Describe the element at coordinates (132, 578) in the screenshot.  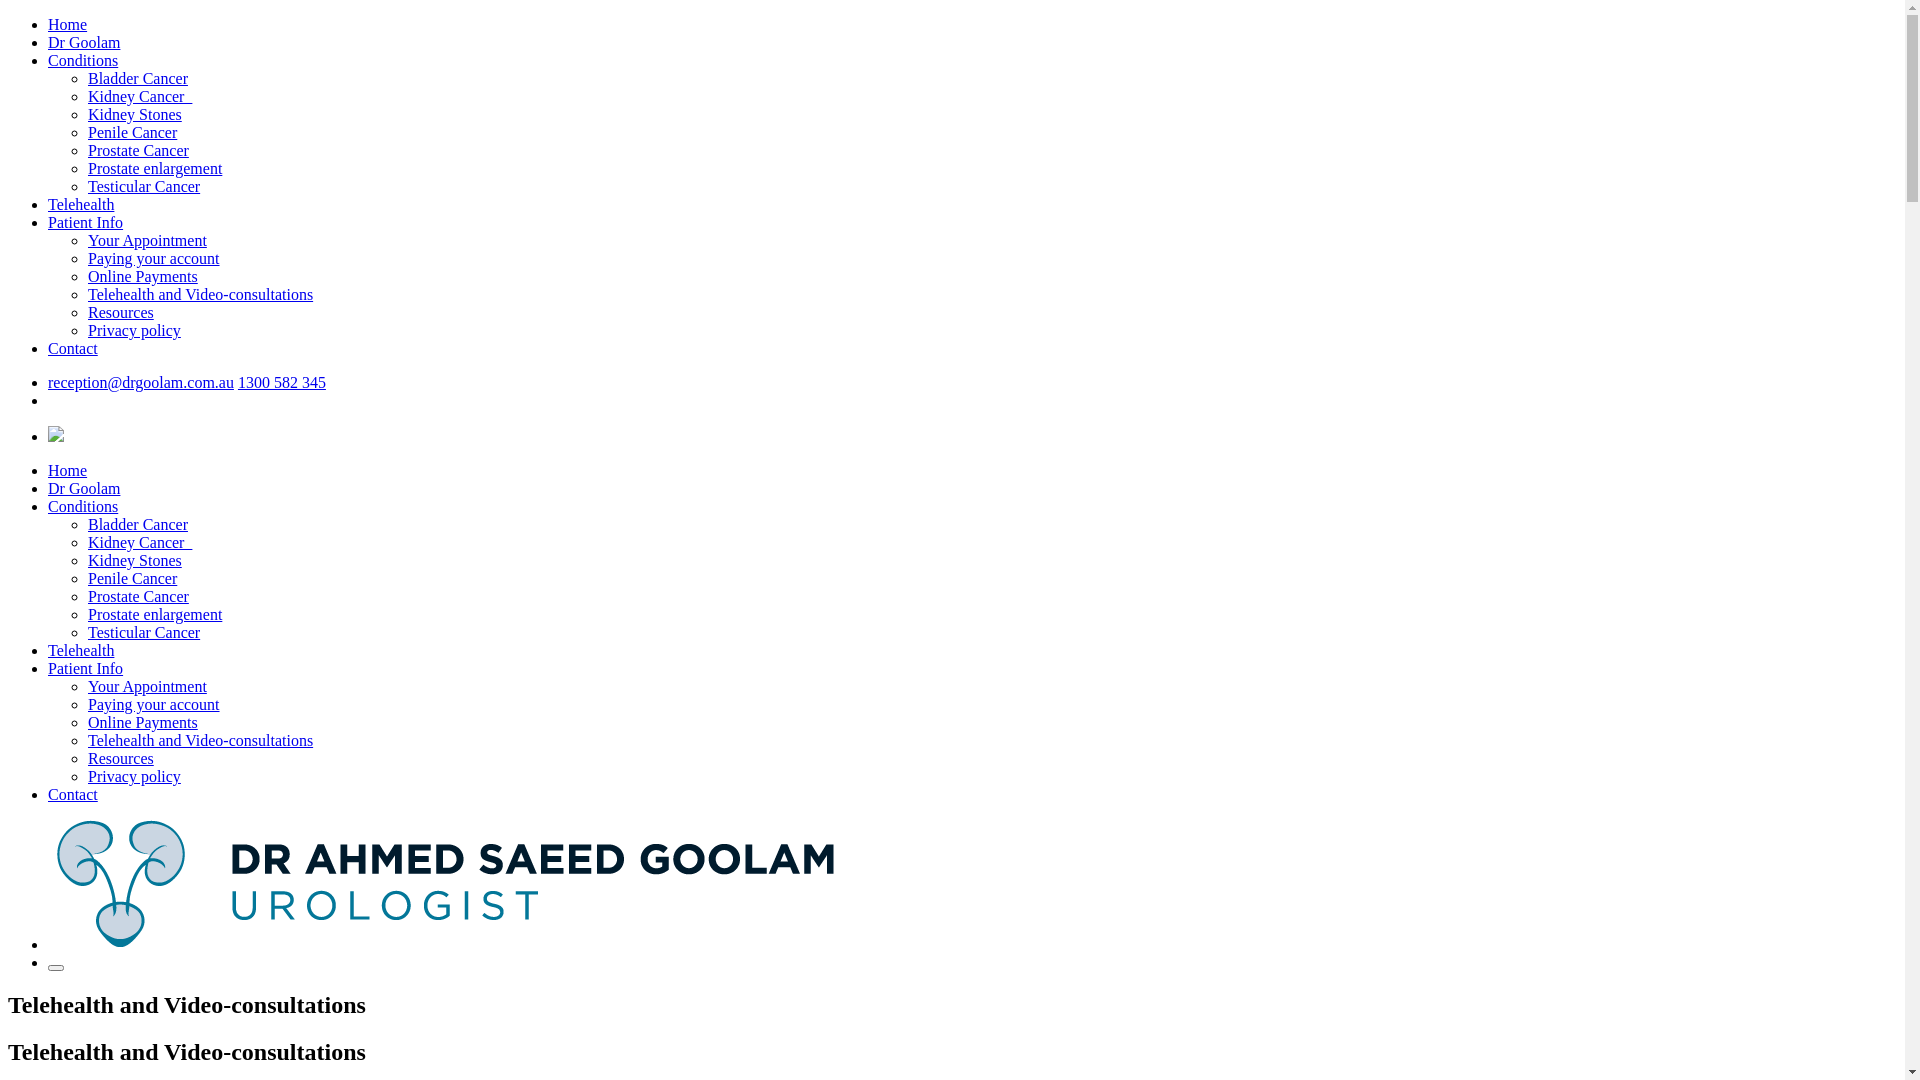
I see `Penile Cancer` at that location.